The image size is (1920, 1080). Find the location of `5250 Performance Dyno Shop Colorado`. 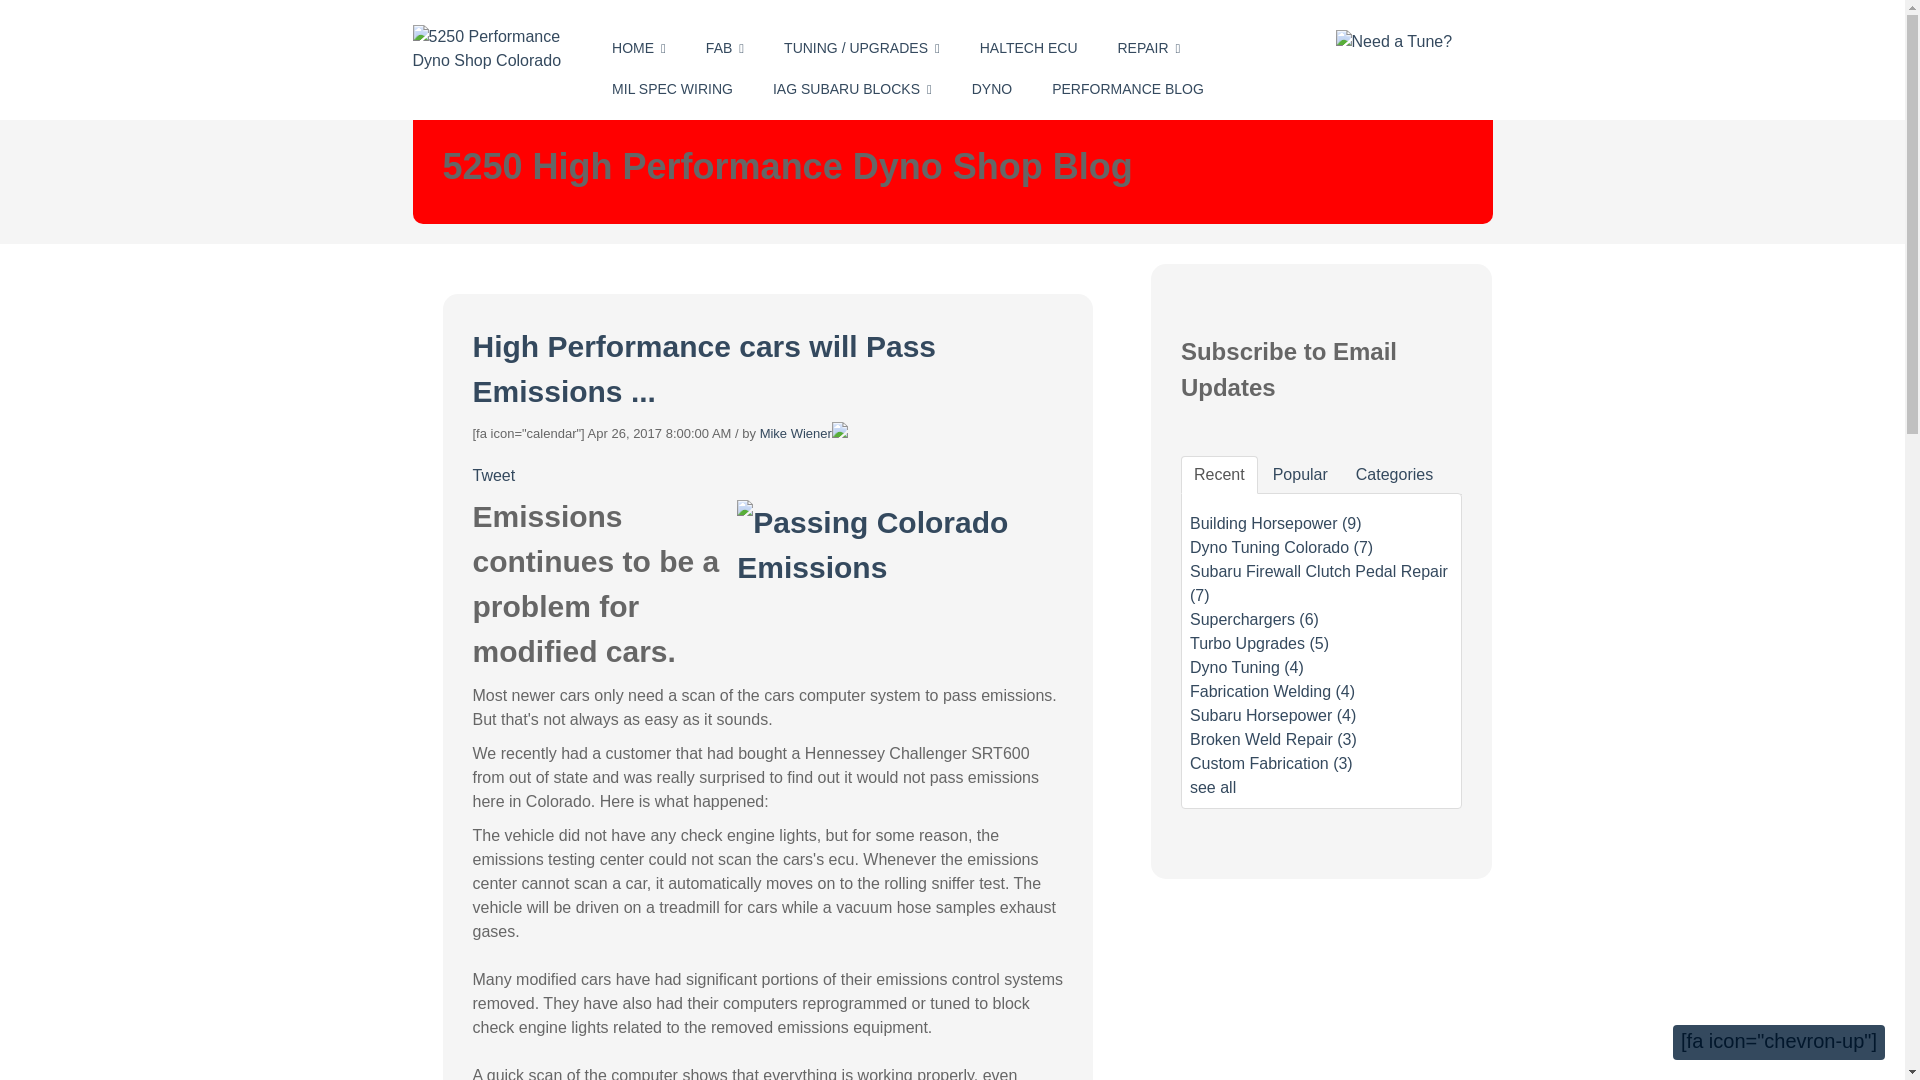

5250 Performance Dyno Shop Colorado is located at coordinates (490, 48).